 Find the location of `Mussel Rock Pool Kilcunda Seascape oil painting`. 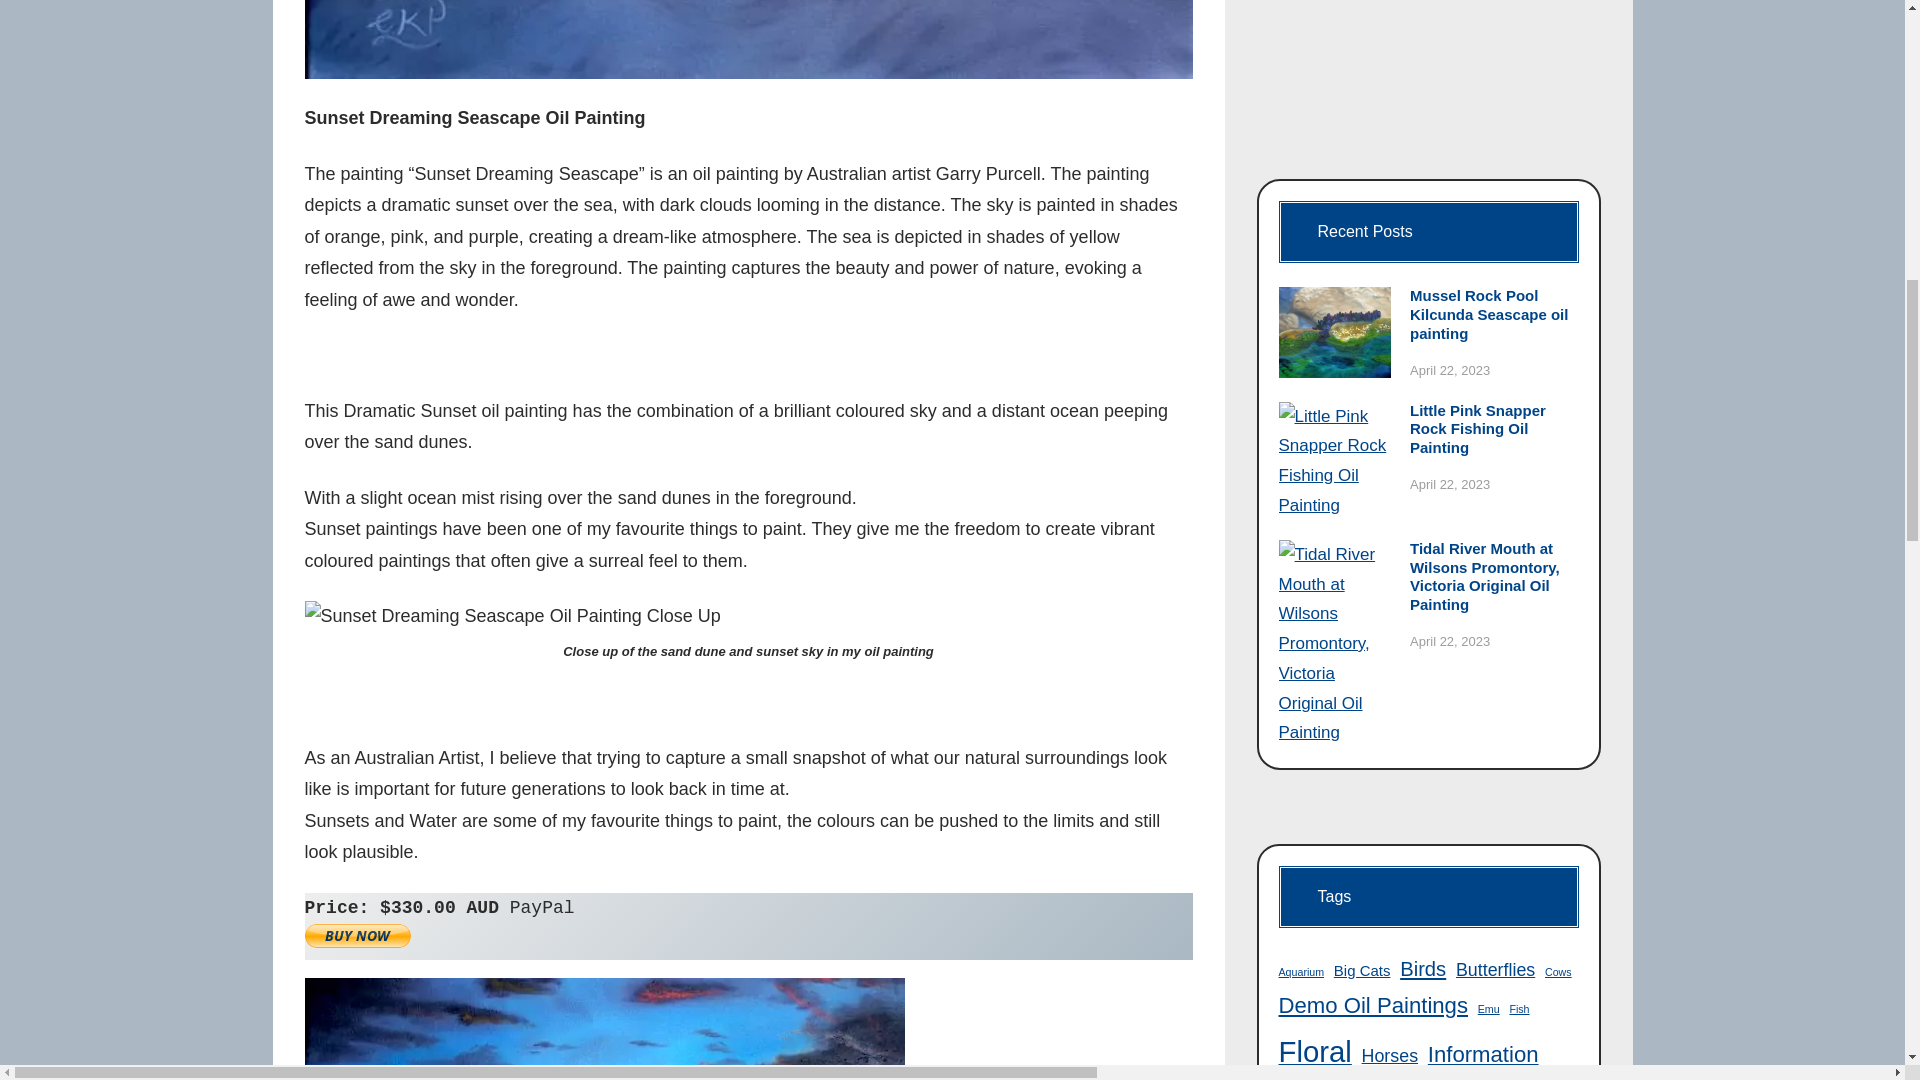

Mussel Rock Pool Kilcunda Seascape oil painting is located at coordinates (1494, 315).